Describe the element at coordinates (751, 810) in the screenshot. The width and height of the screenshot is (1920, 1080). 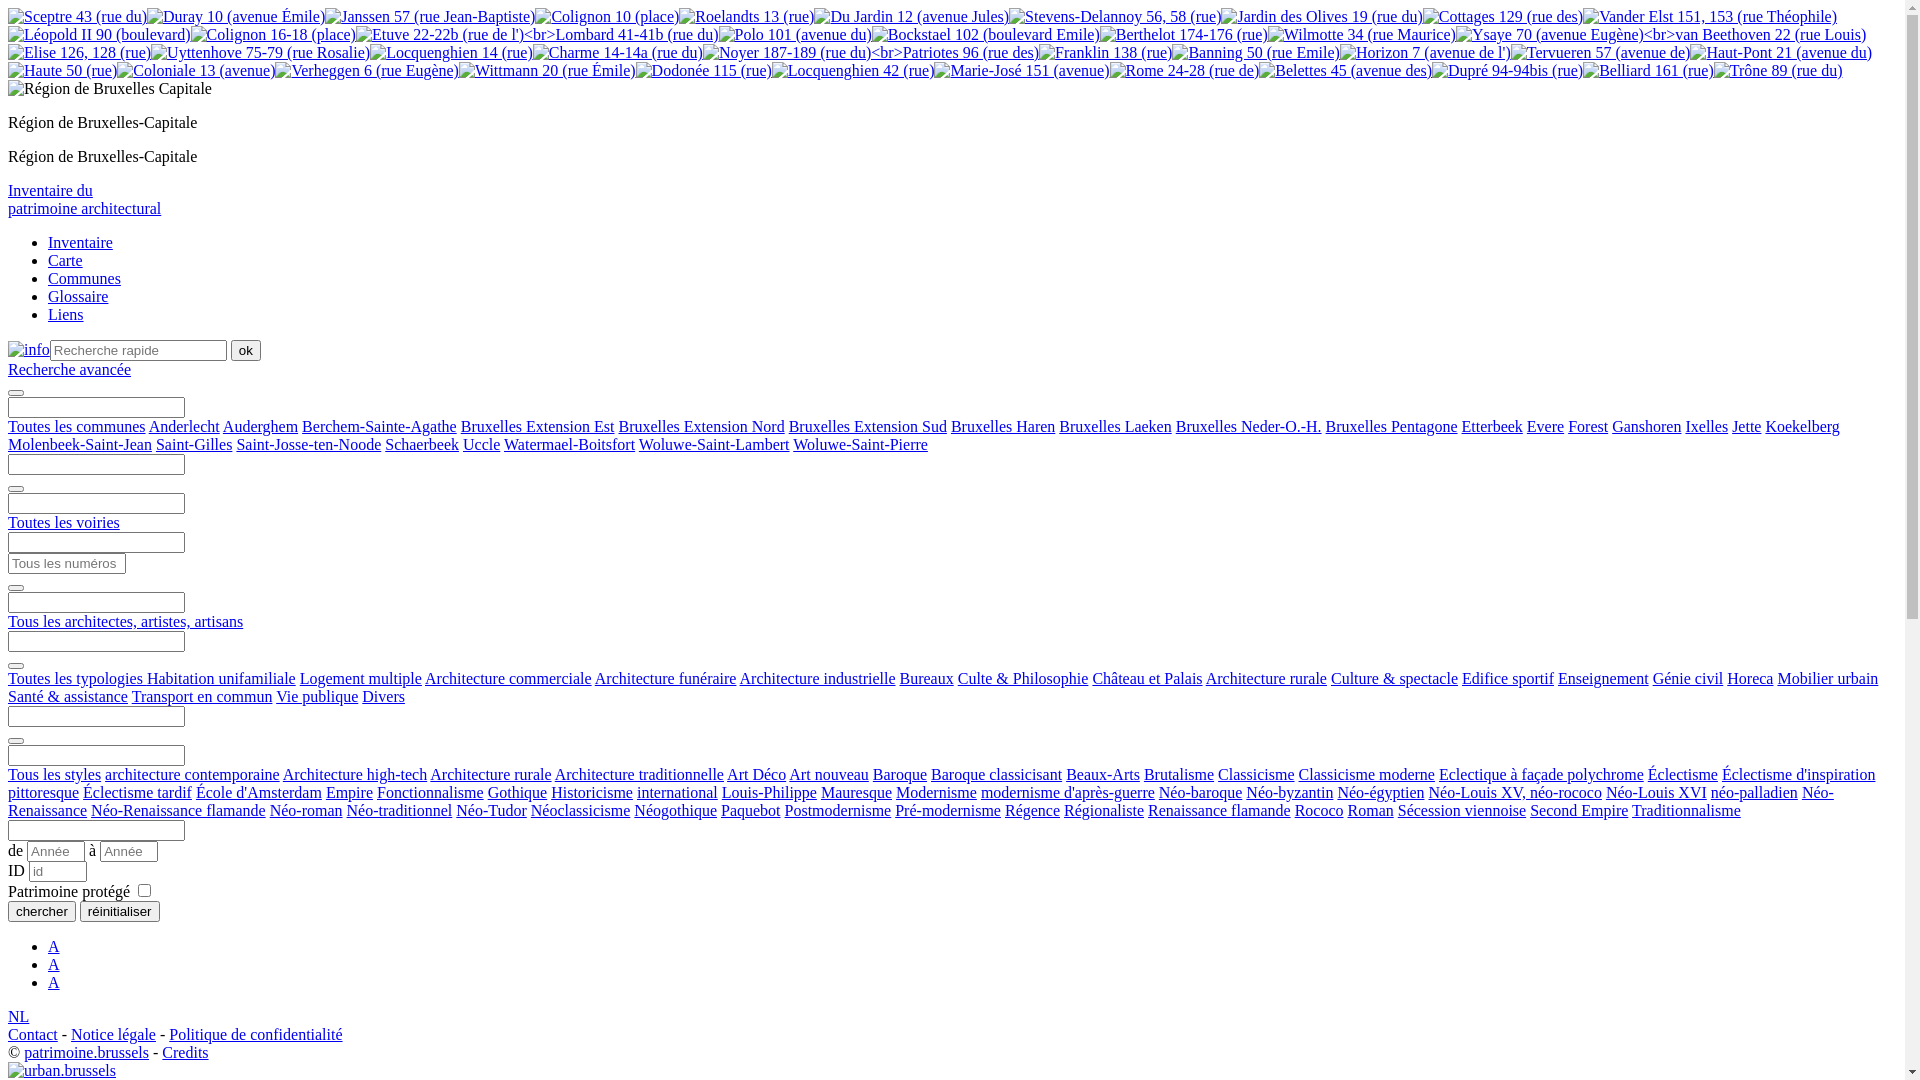
I see `Paquebot` at that location.